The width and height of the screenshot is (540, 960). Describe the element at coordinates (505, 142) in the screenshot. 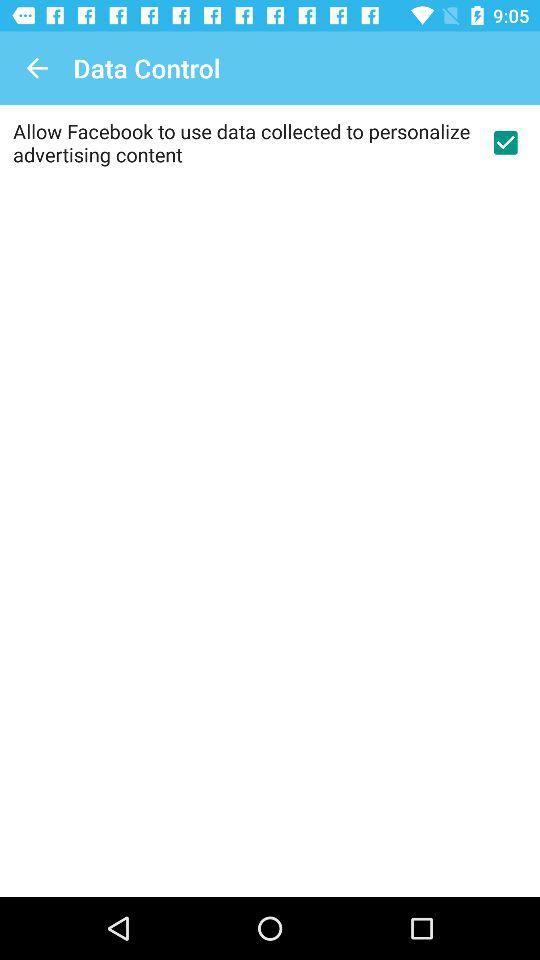

I see `toggle data control consent` at that location.